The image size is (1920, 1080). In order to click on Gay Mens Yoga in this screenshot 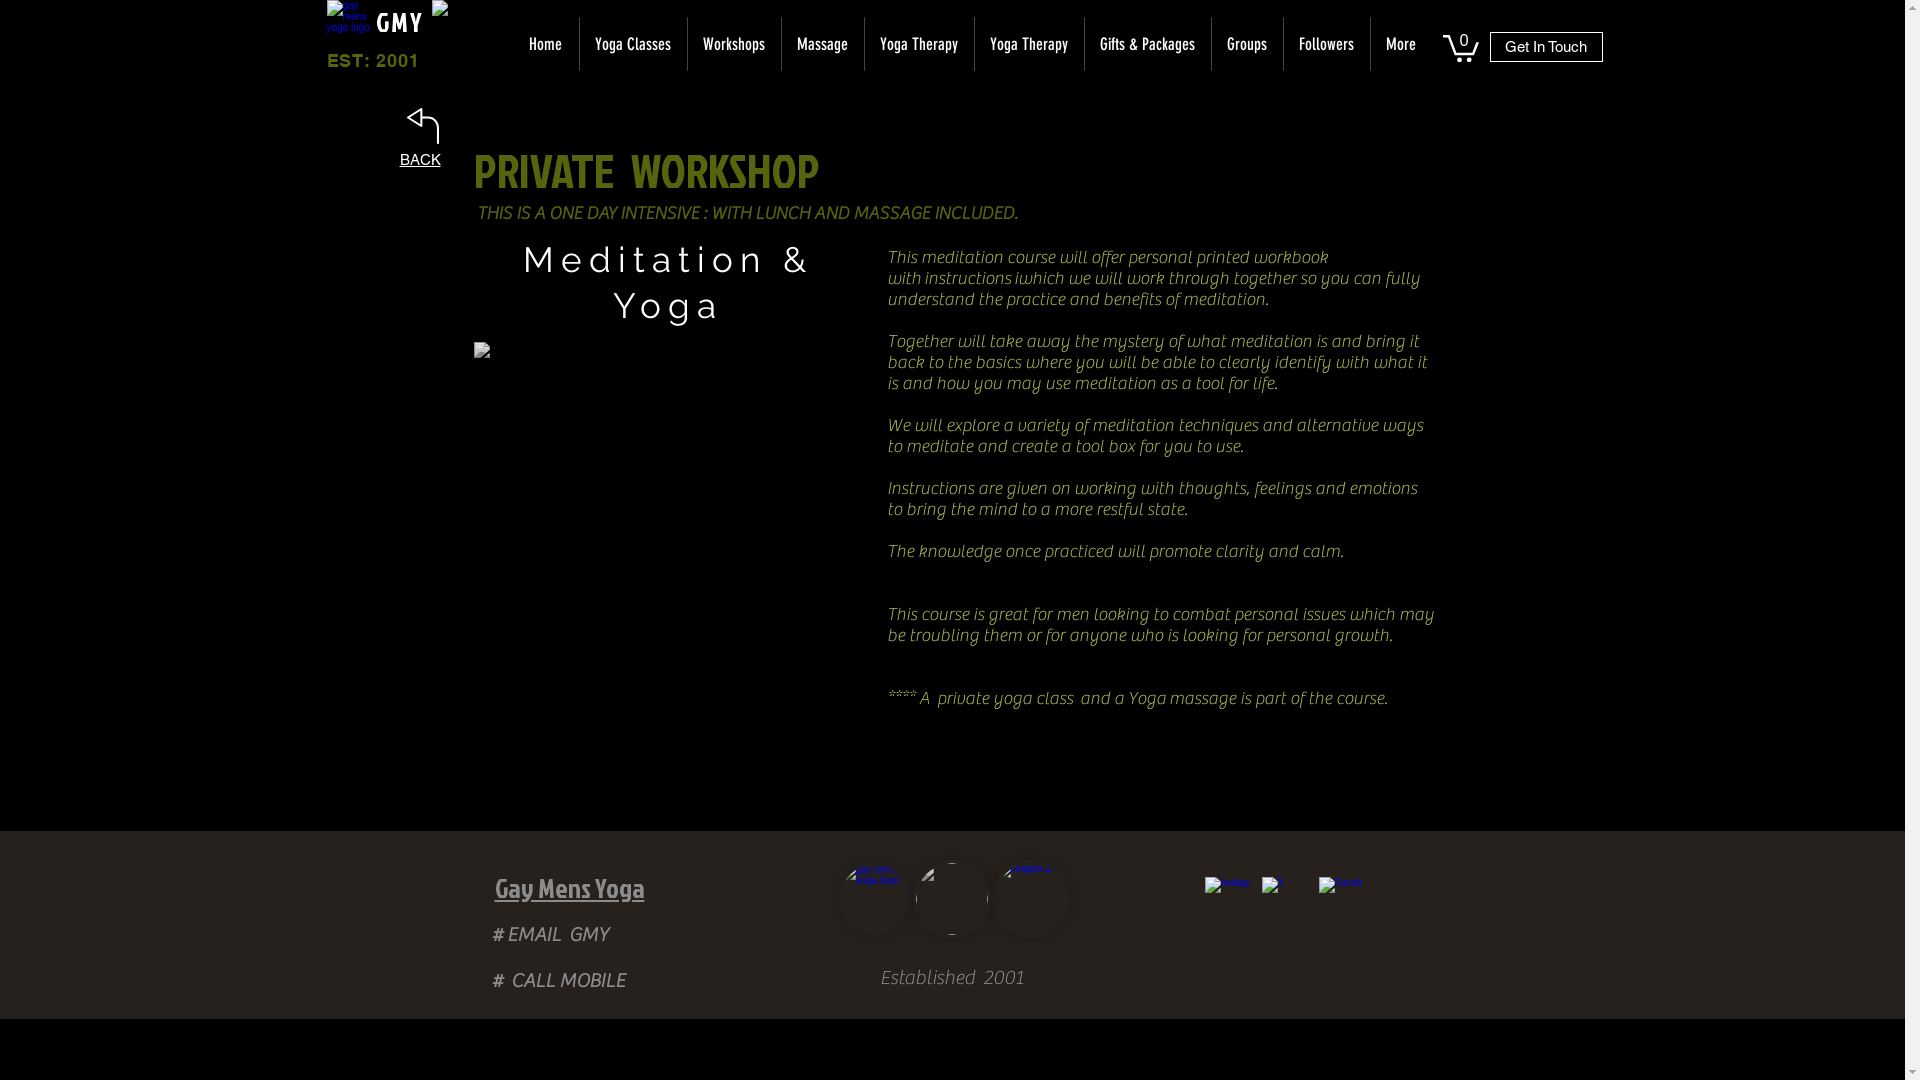, I will do `click(568, 888)`.